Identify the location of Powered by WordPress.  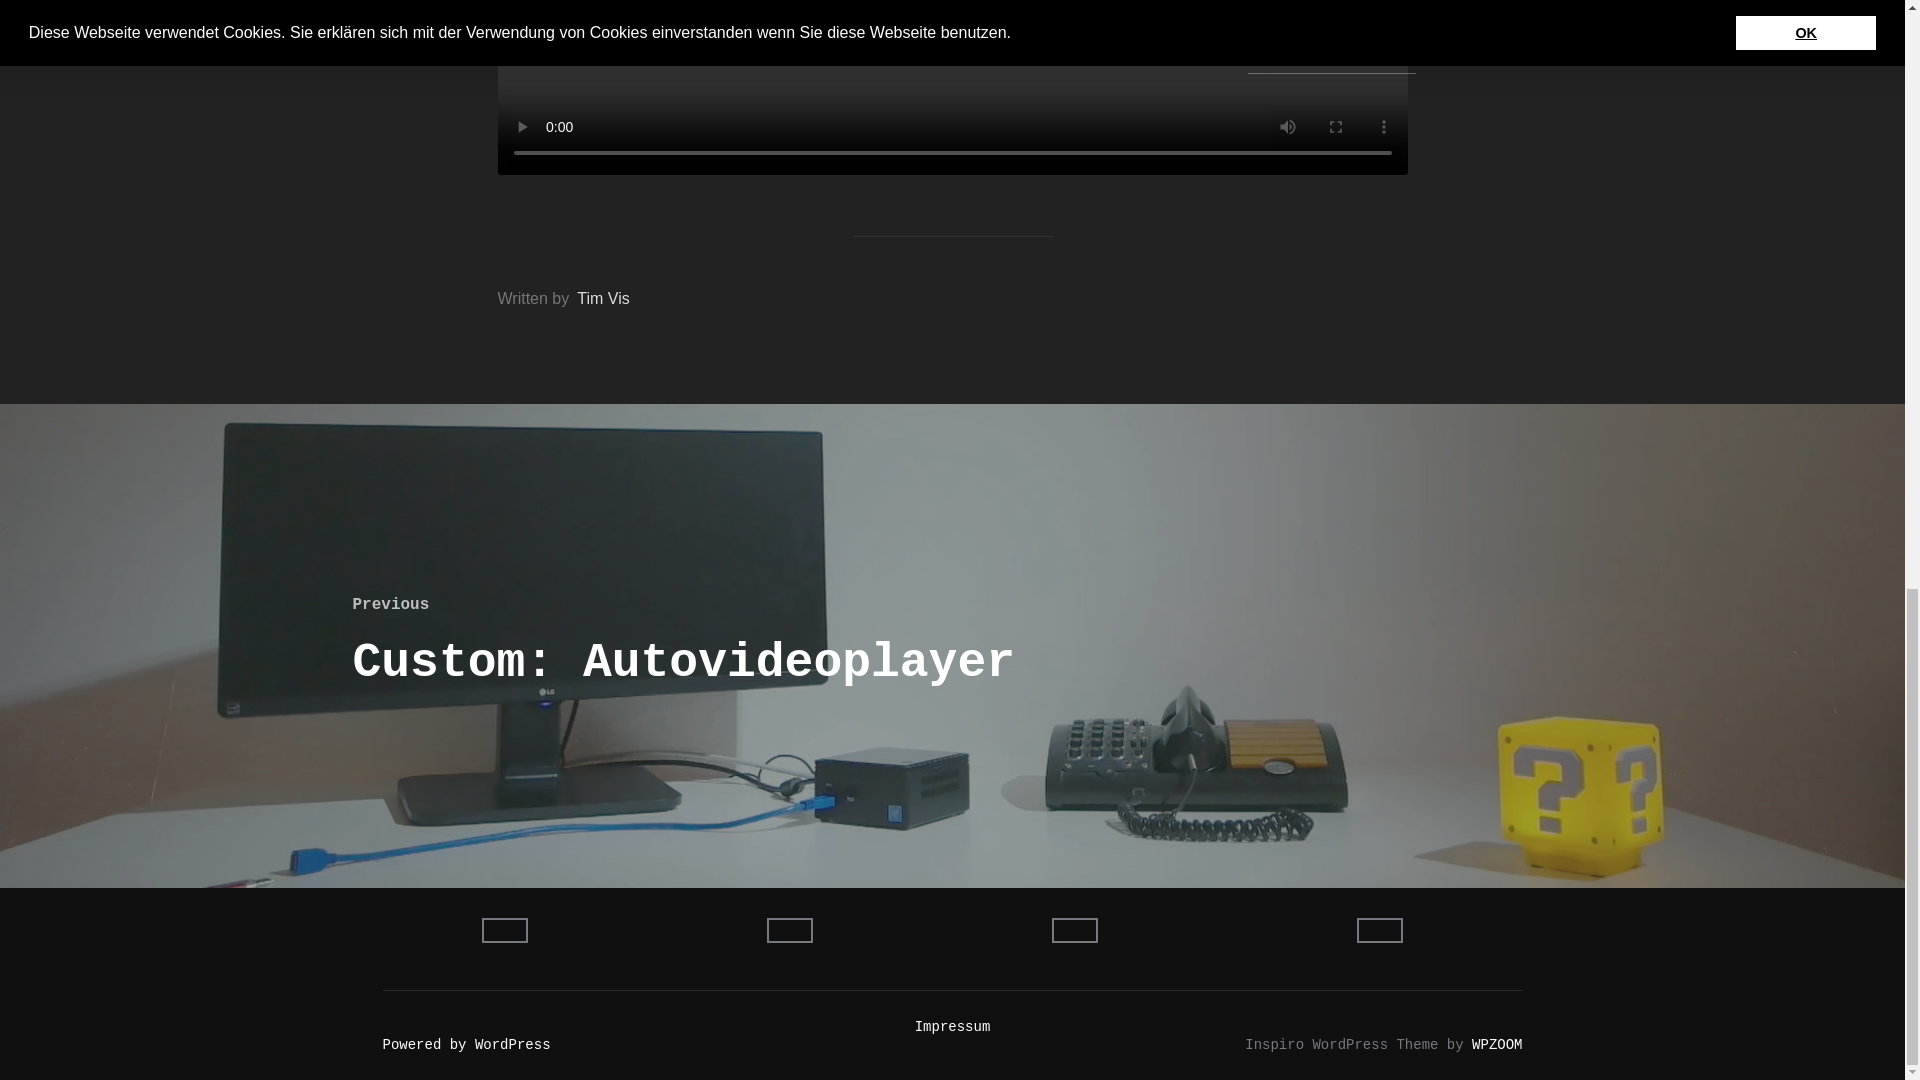
(466, 1044).